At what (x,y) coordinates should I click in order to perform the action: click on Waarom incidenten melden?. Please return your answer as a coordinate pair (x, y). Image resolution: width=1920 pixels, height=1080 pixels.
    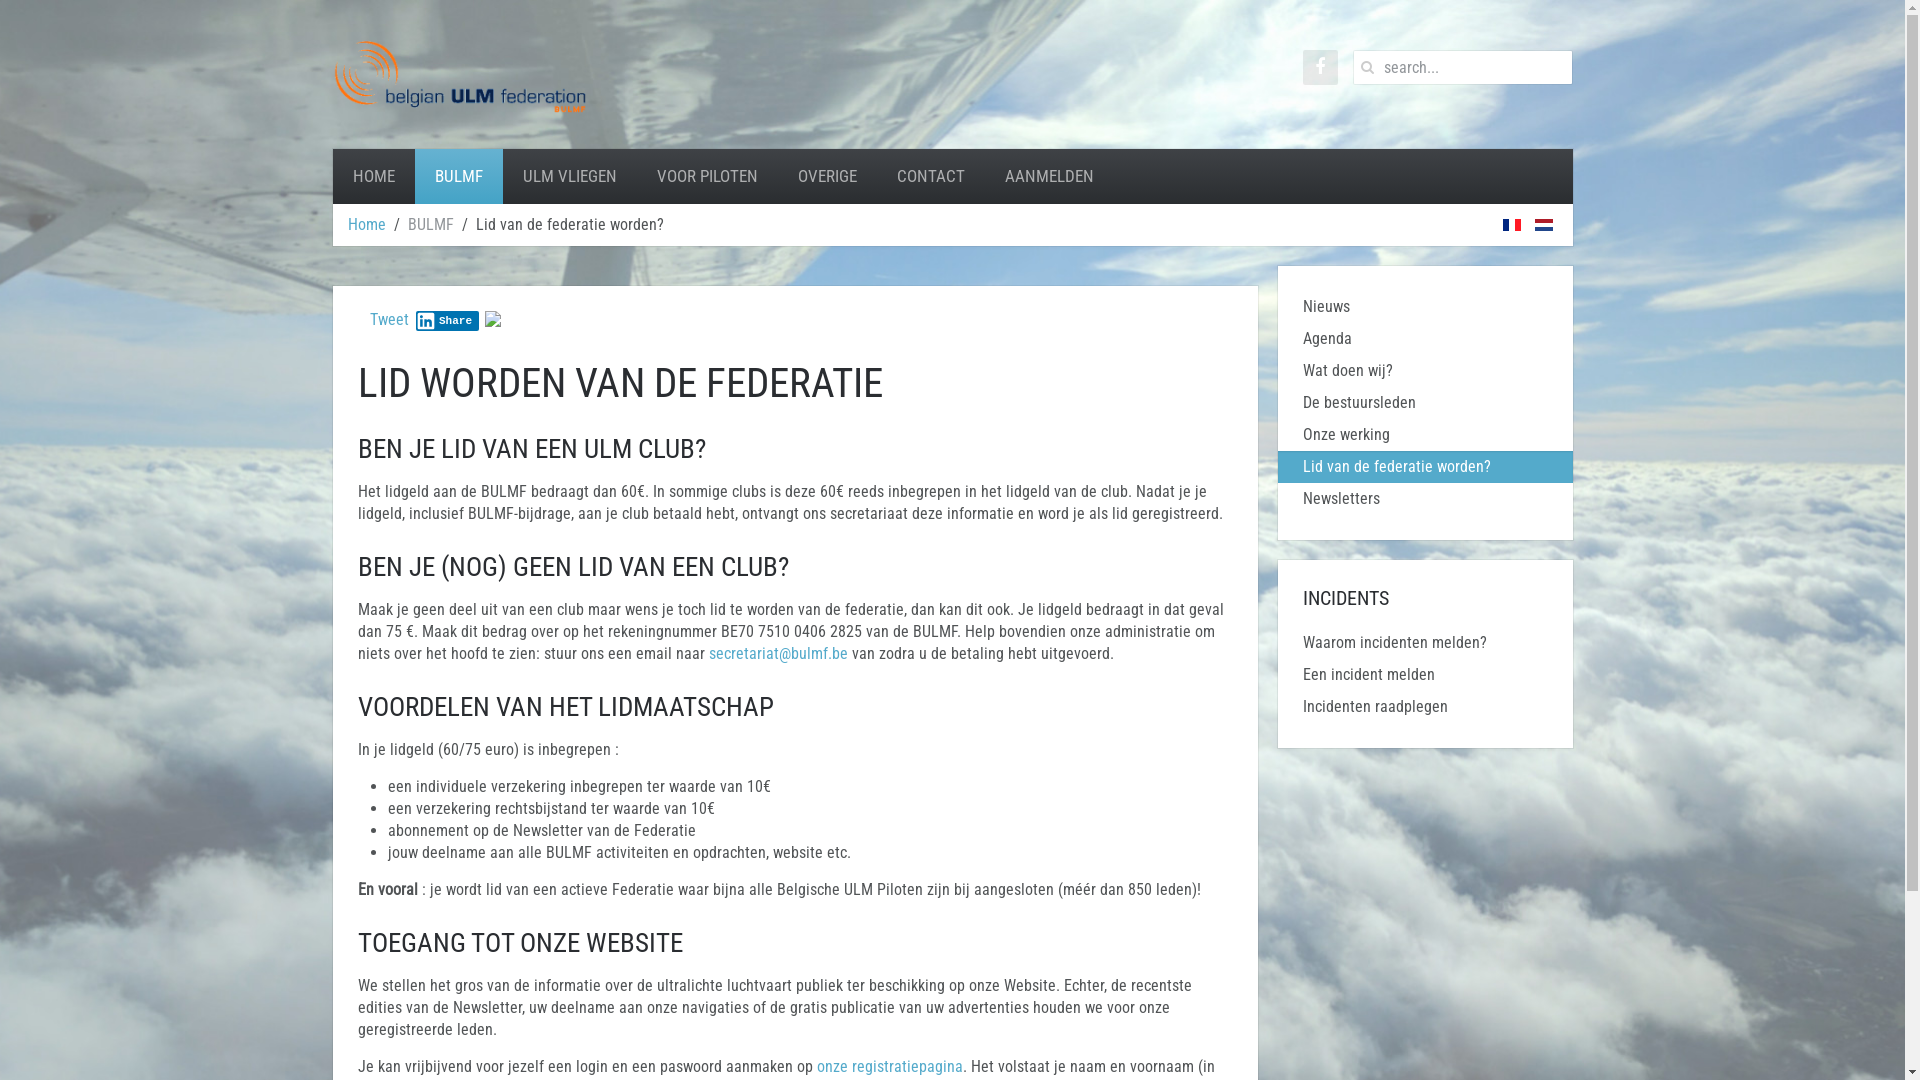
    Looking at the image, I should click on (1426, 643).